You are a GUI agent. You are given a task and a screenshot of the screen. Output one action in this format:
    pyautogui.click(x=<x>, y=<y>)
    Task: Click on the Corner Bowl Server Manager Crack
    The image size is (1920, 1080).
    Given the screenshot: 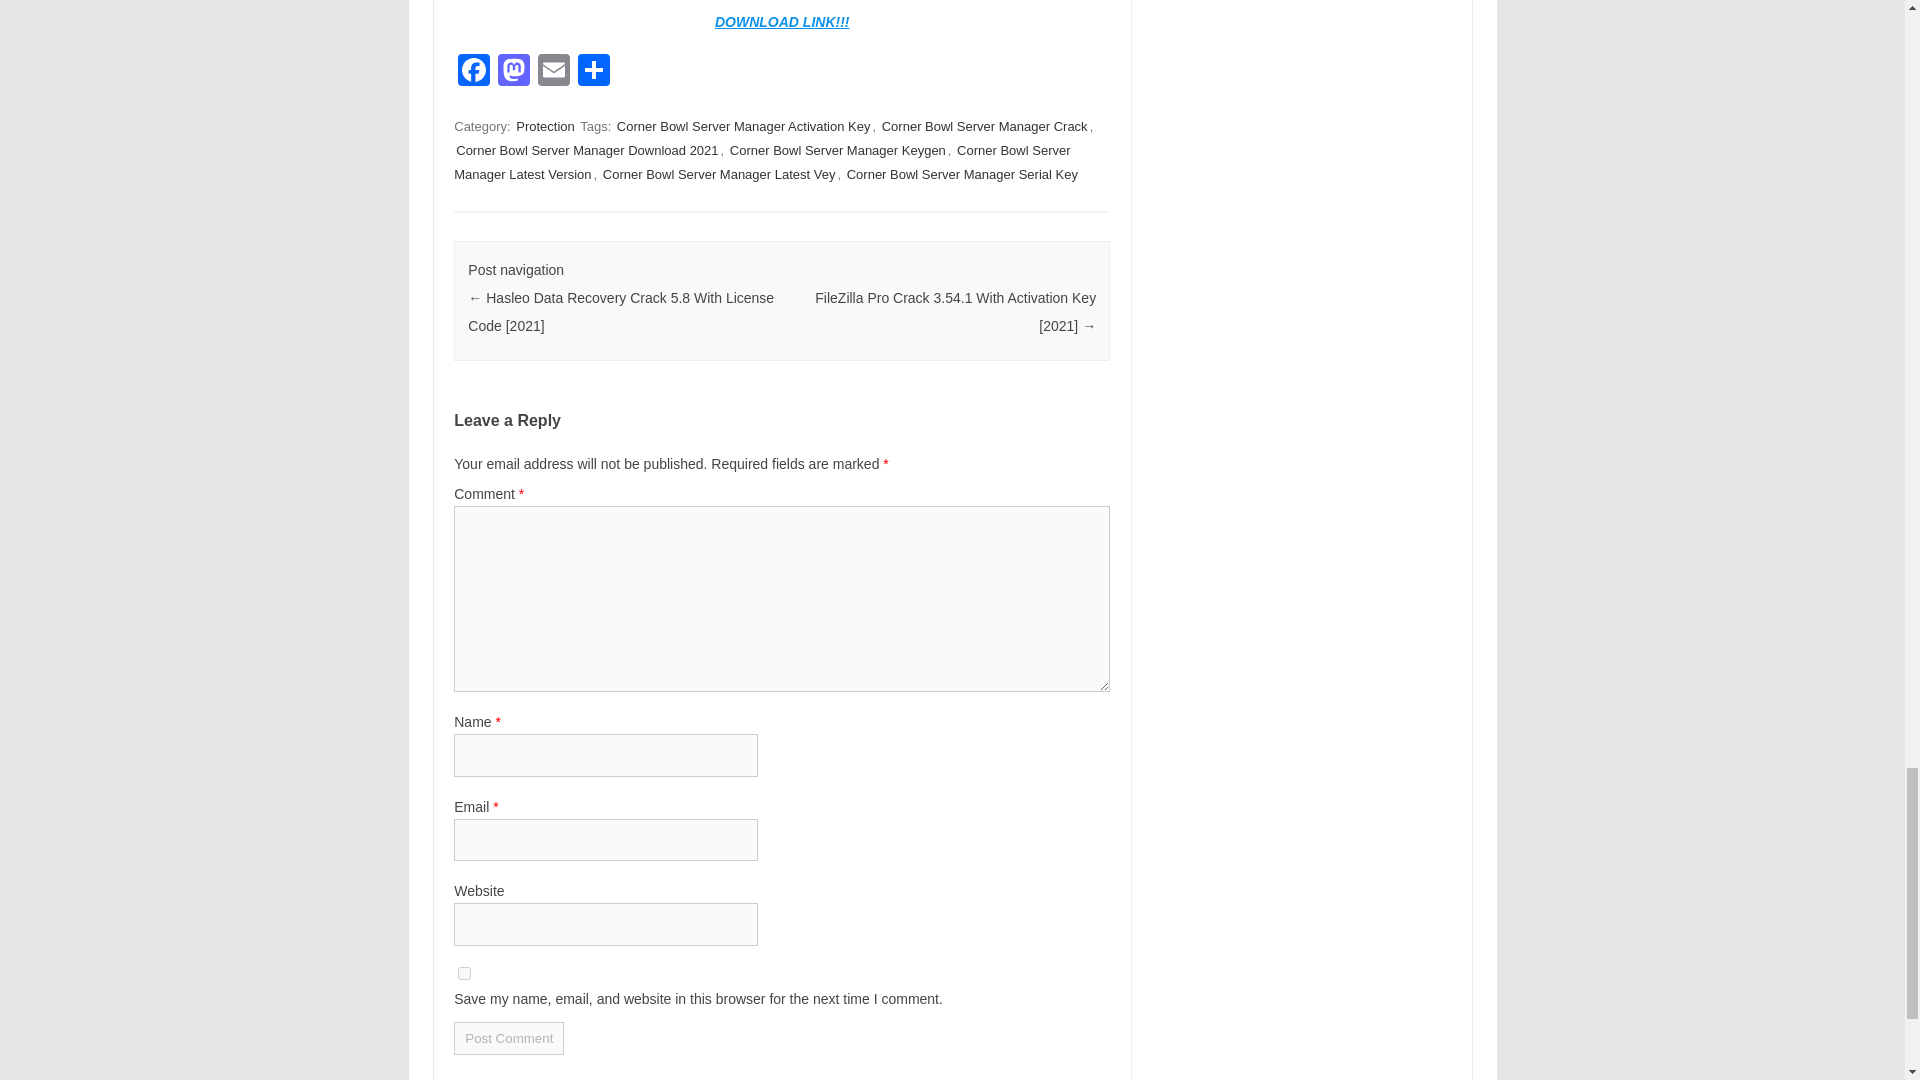 What is the action you would take?
    pyautogui.click(x=984, y=126)
    